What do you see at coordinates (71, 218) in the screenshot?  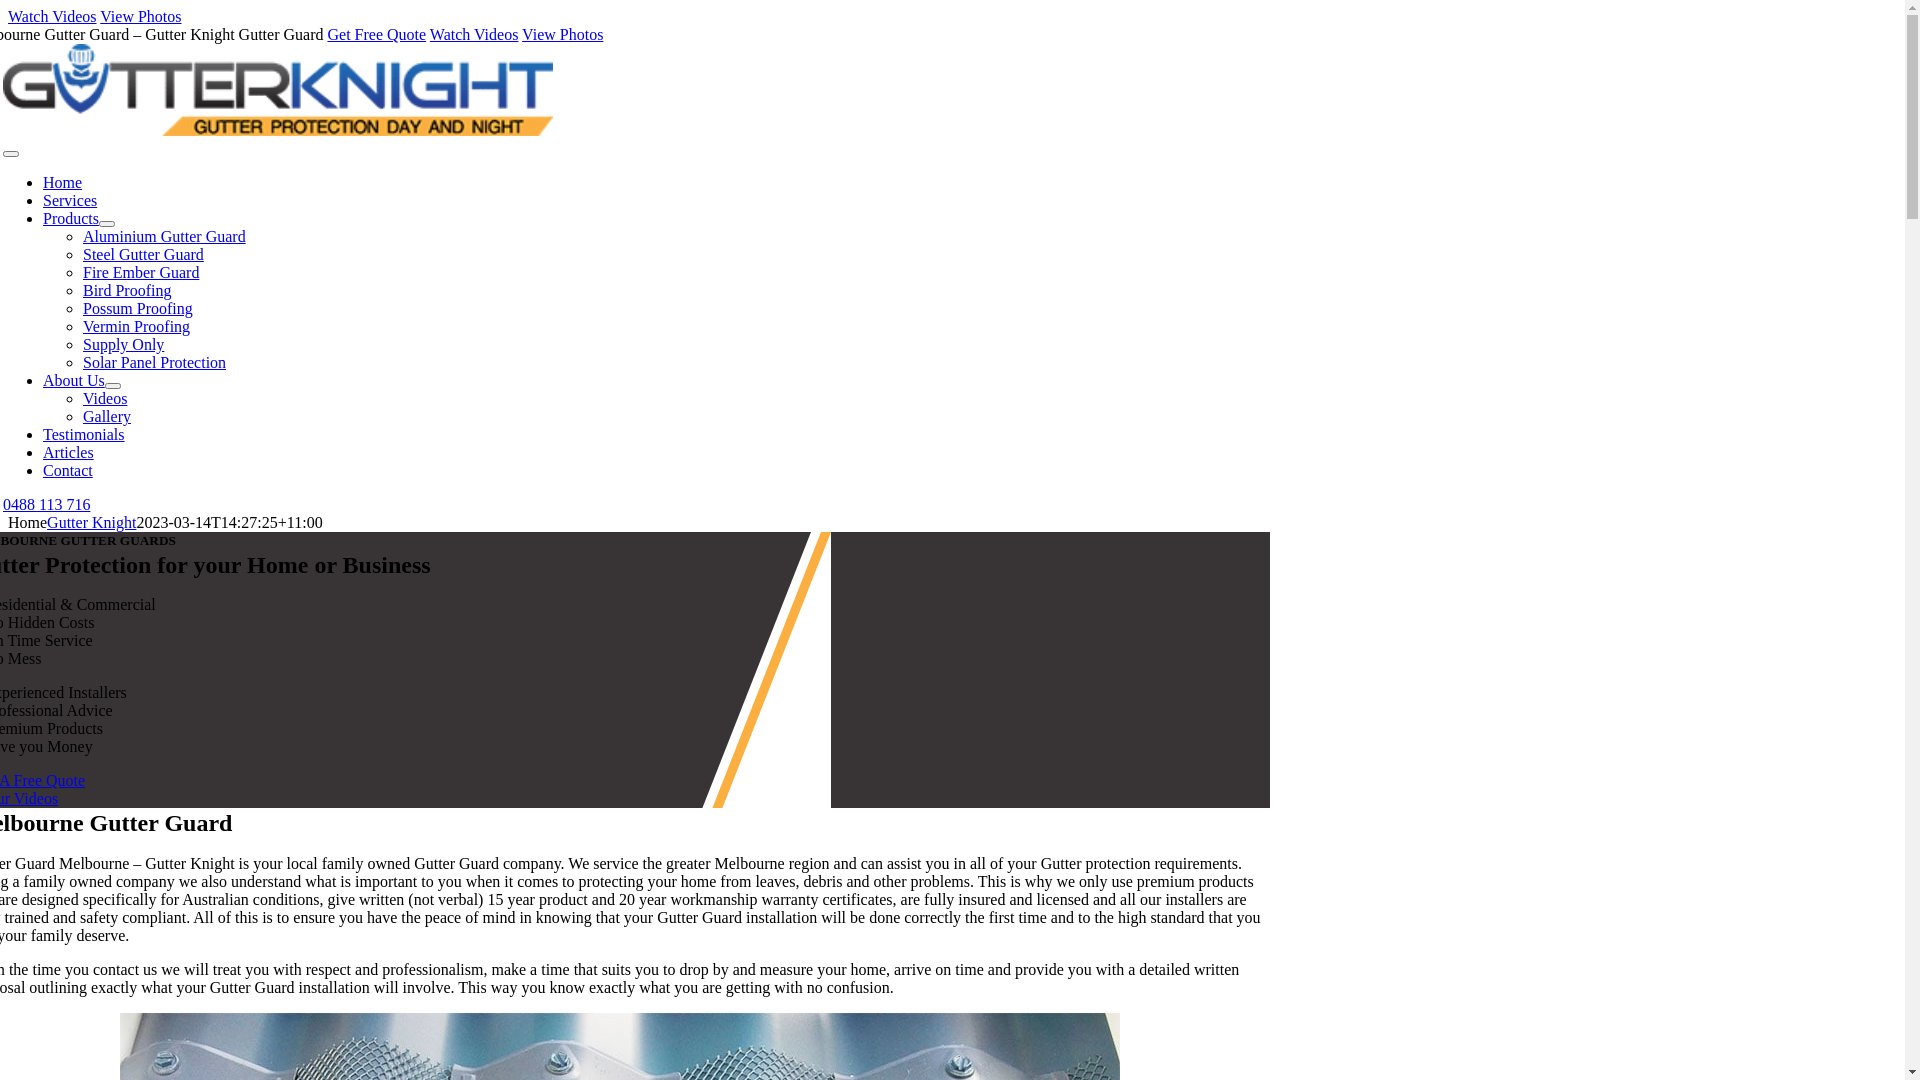 I see `Products` at bounding box center [71, 218].